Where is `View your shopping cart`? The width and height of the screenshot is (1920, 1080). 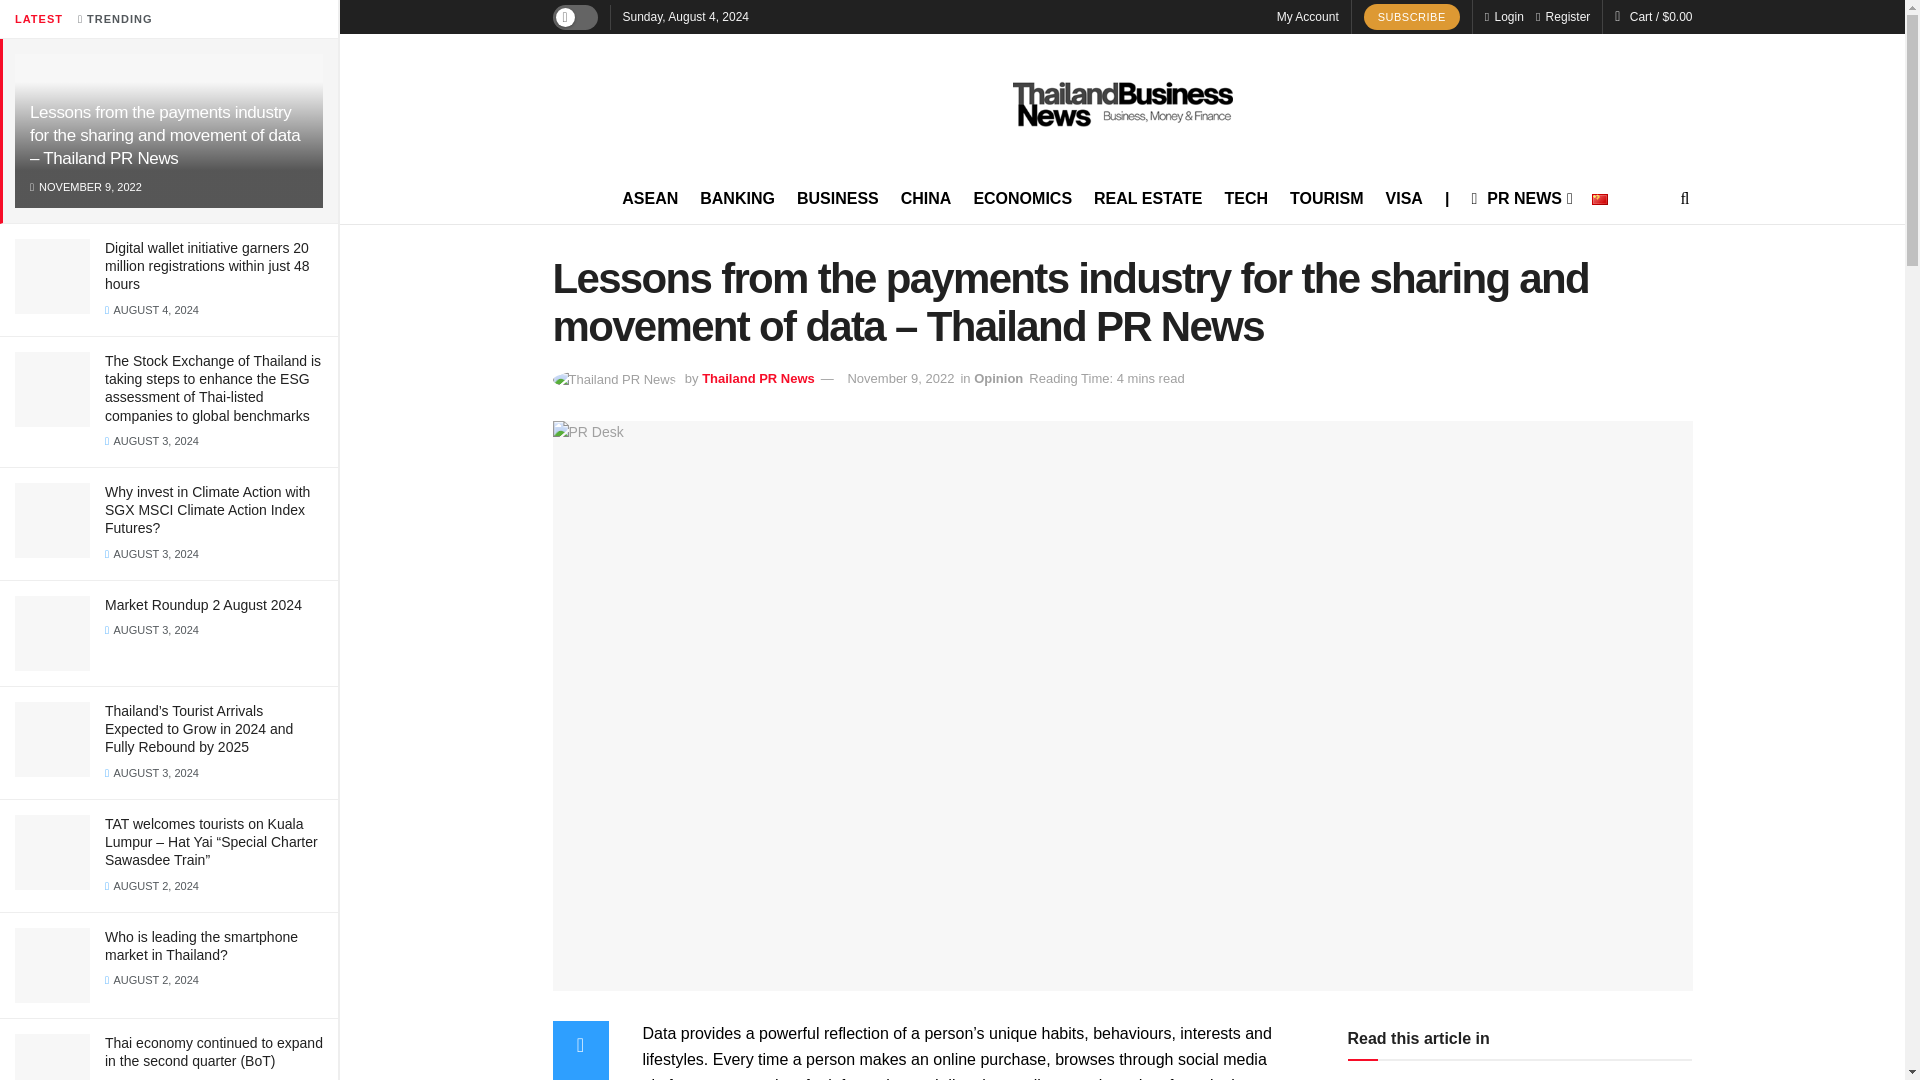 View your shopping cart is located at coordinates (1662, 16).